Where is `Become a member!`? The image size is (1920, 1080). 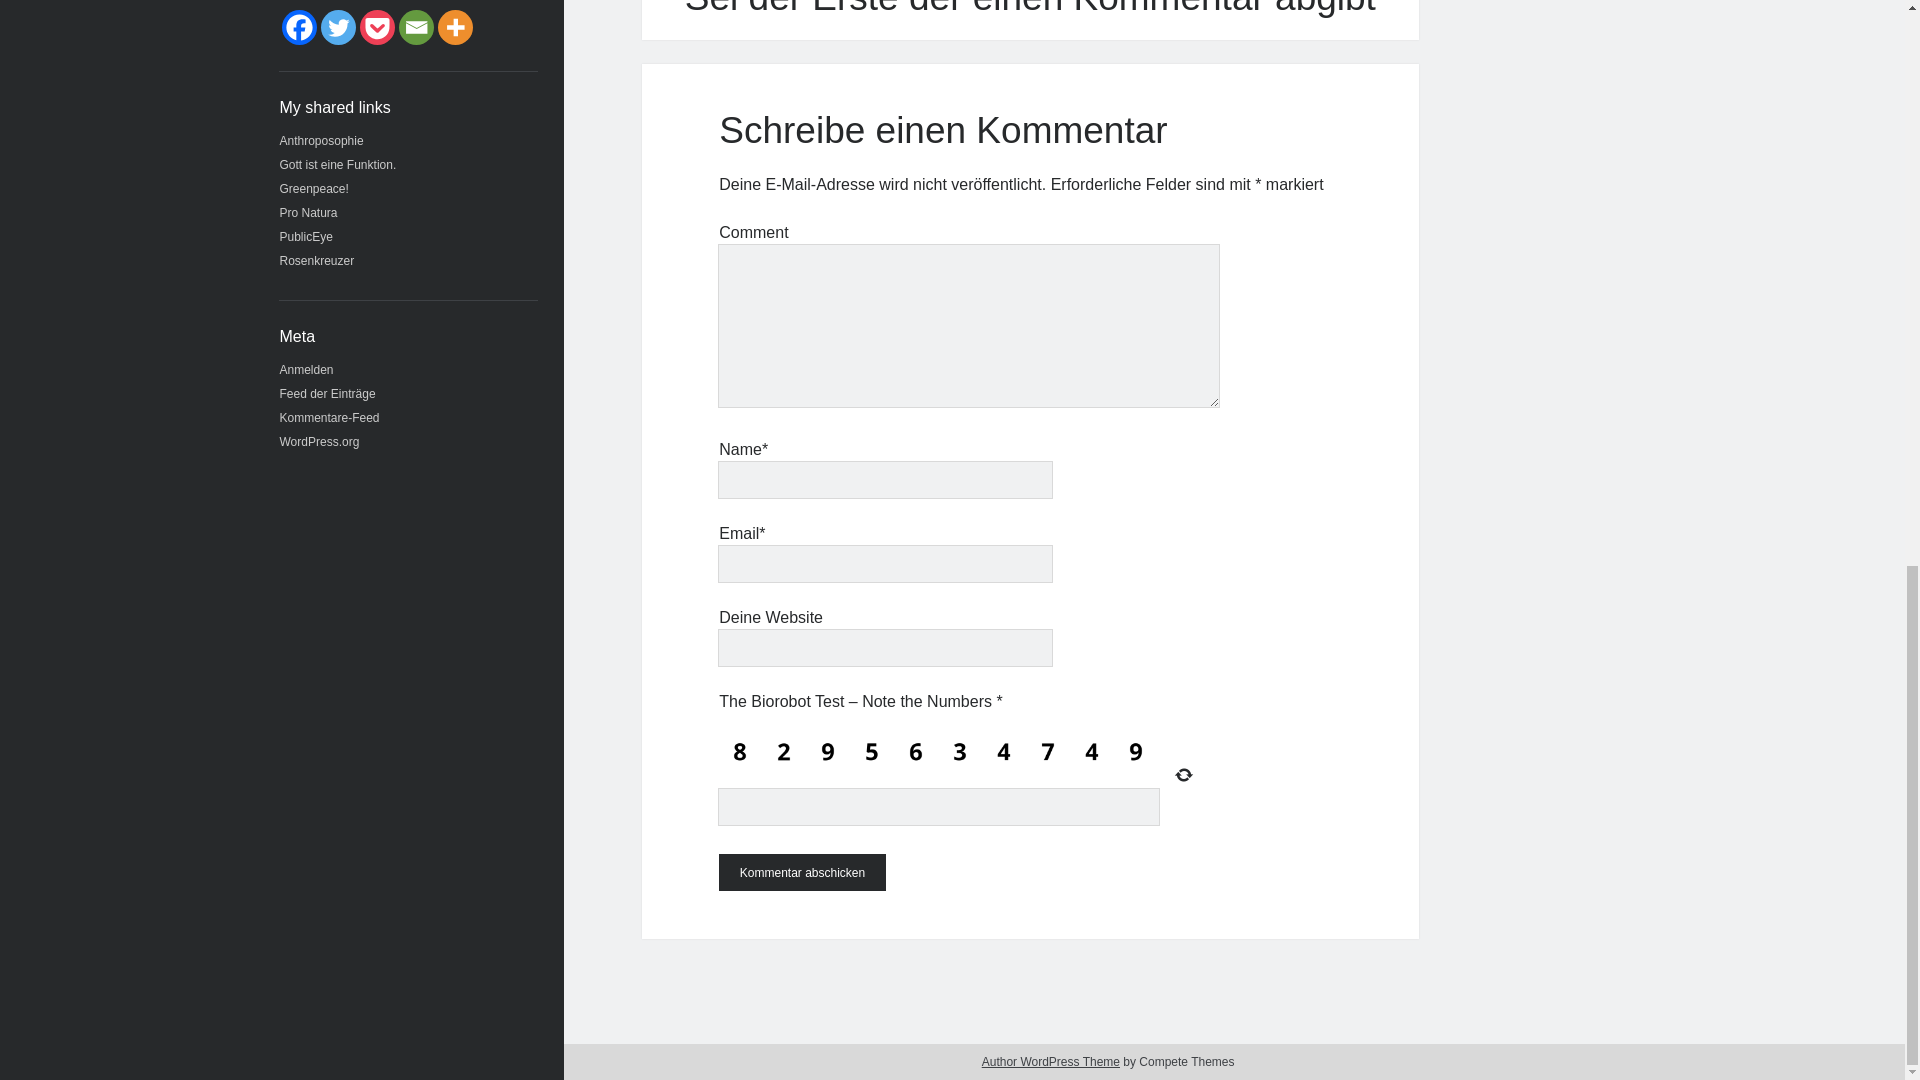 Become a member! is located at coordinates (314, 188).